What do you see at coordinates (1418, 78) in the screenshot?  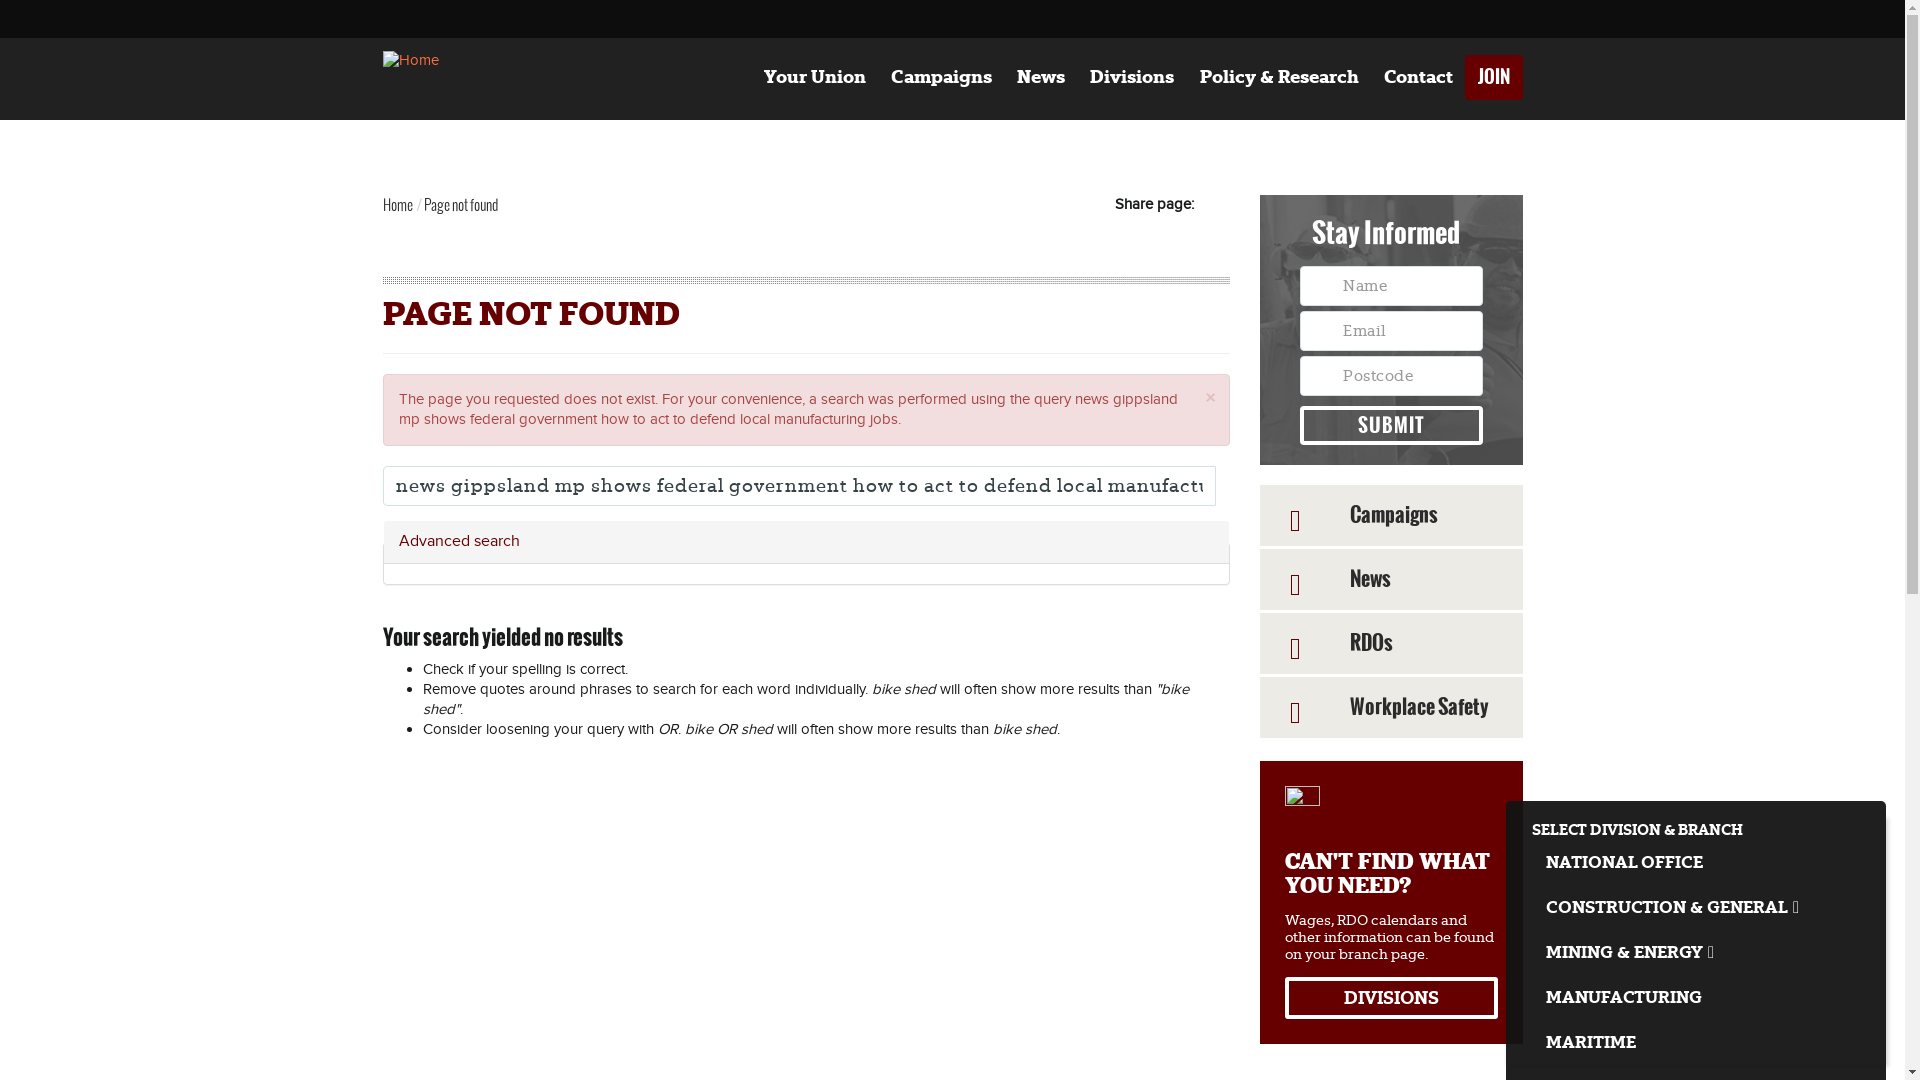 I see `Contact` at bounding box center [1418, 78].